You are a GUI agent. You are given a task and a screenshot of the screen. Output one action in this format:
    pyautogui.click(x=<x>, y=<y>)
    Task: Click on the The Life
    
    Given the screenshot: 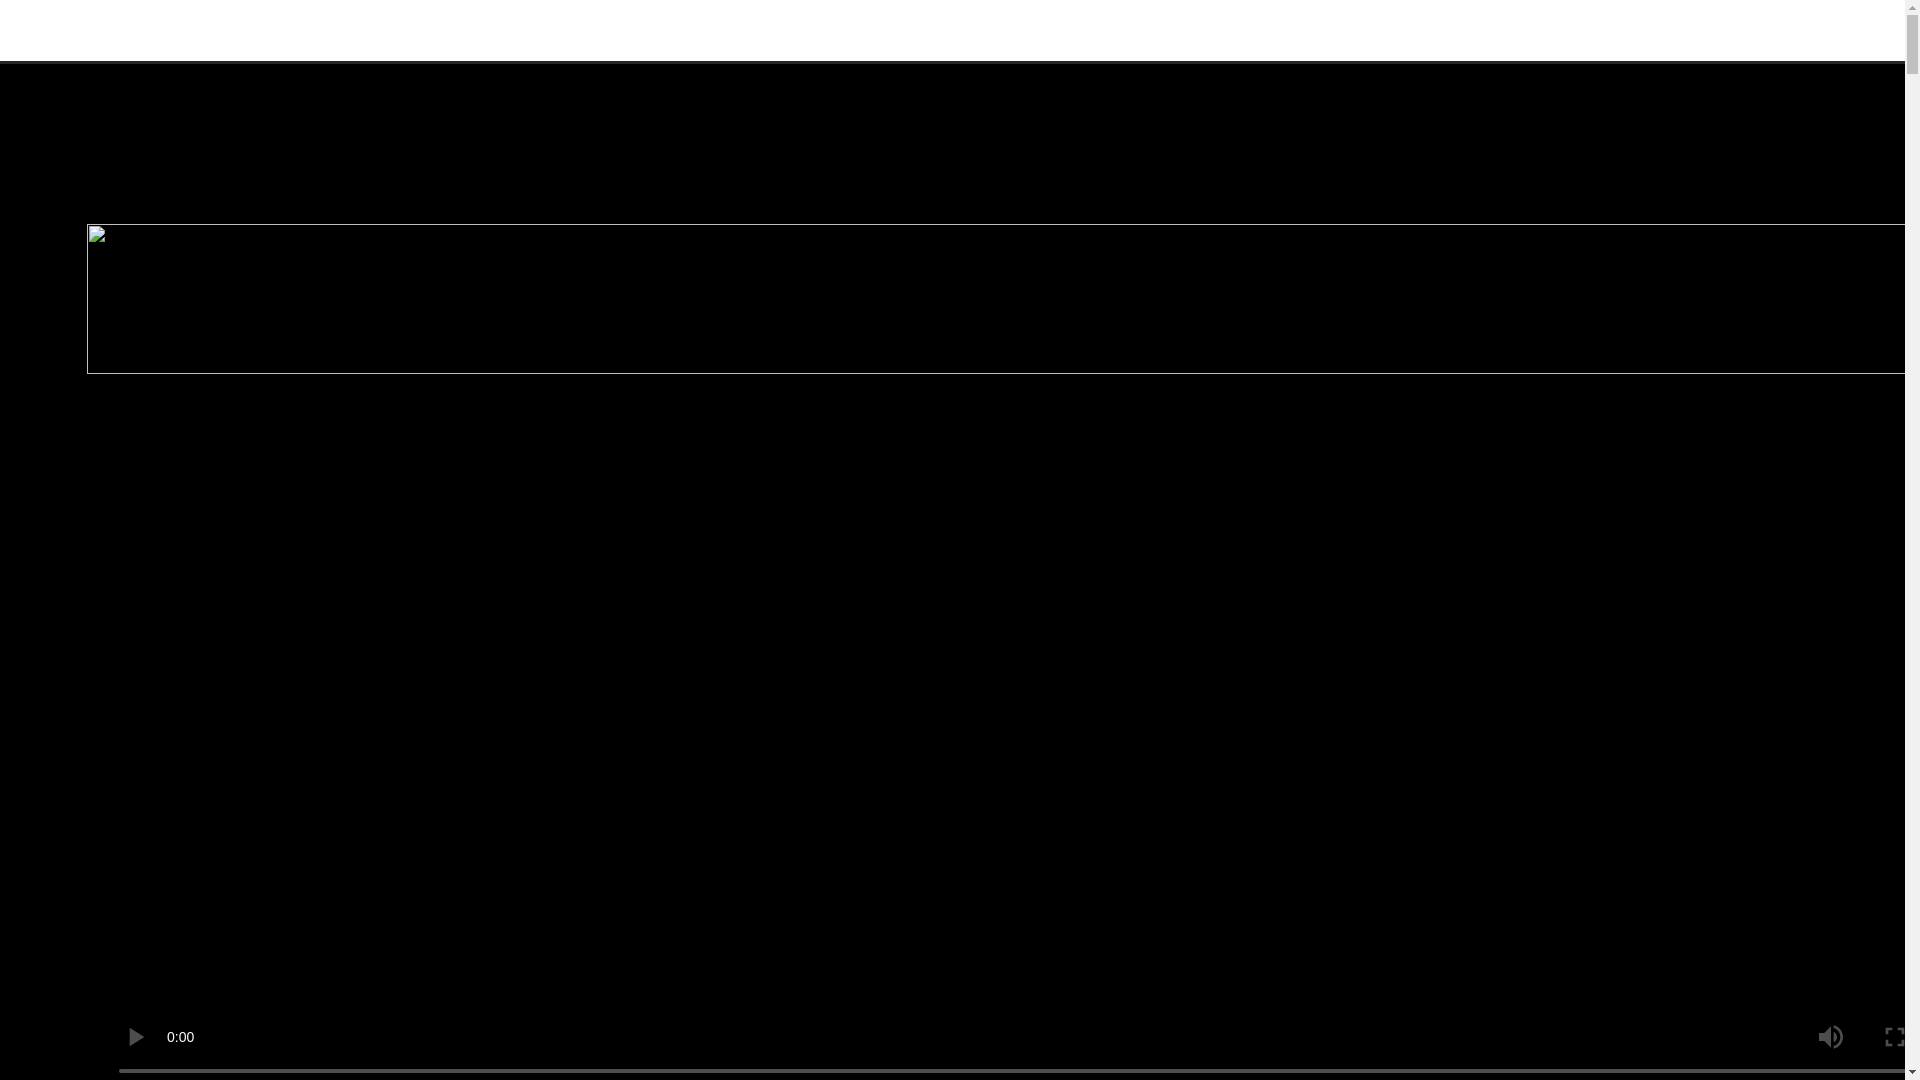 What is the action you would take?
    pyautogui.click(x=40, y=18)
    